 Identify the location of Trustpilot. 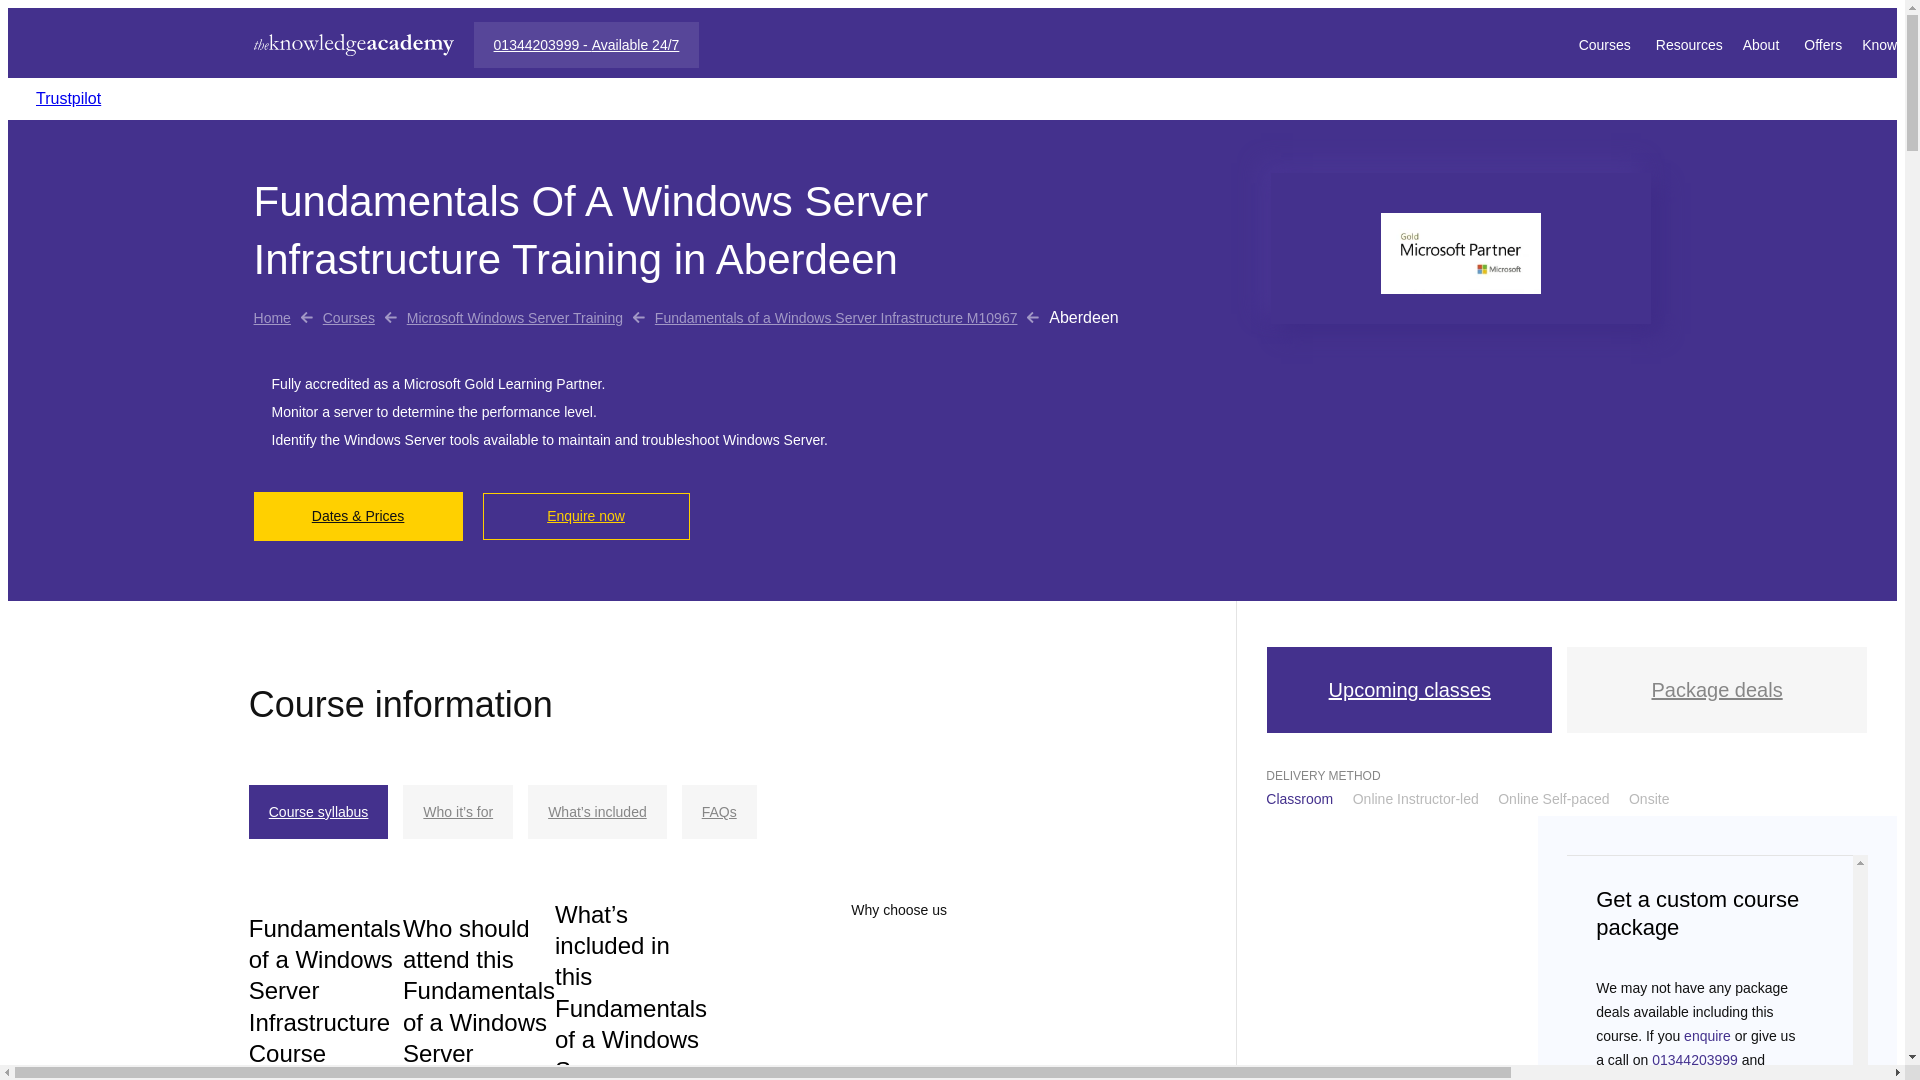
(68, 98).